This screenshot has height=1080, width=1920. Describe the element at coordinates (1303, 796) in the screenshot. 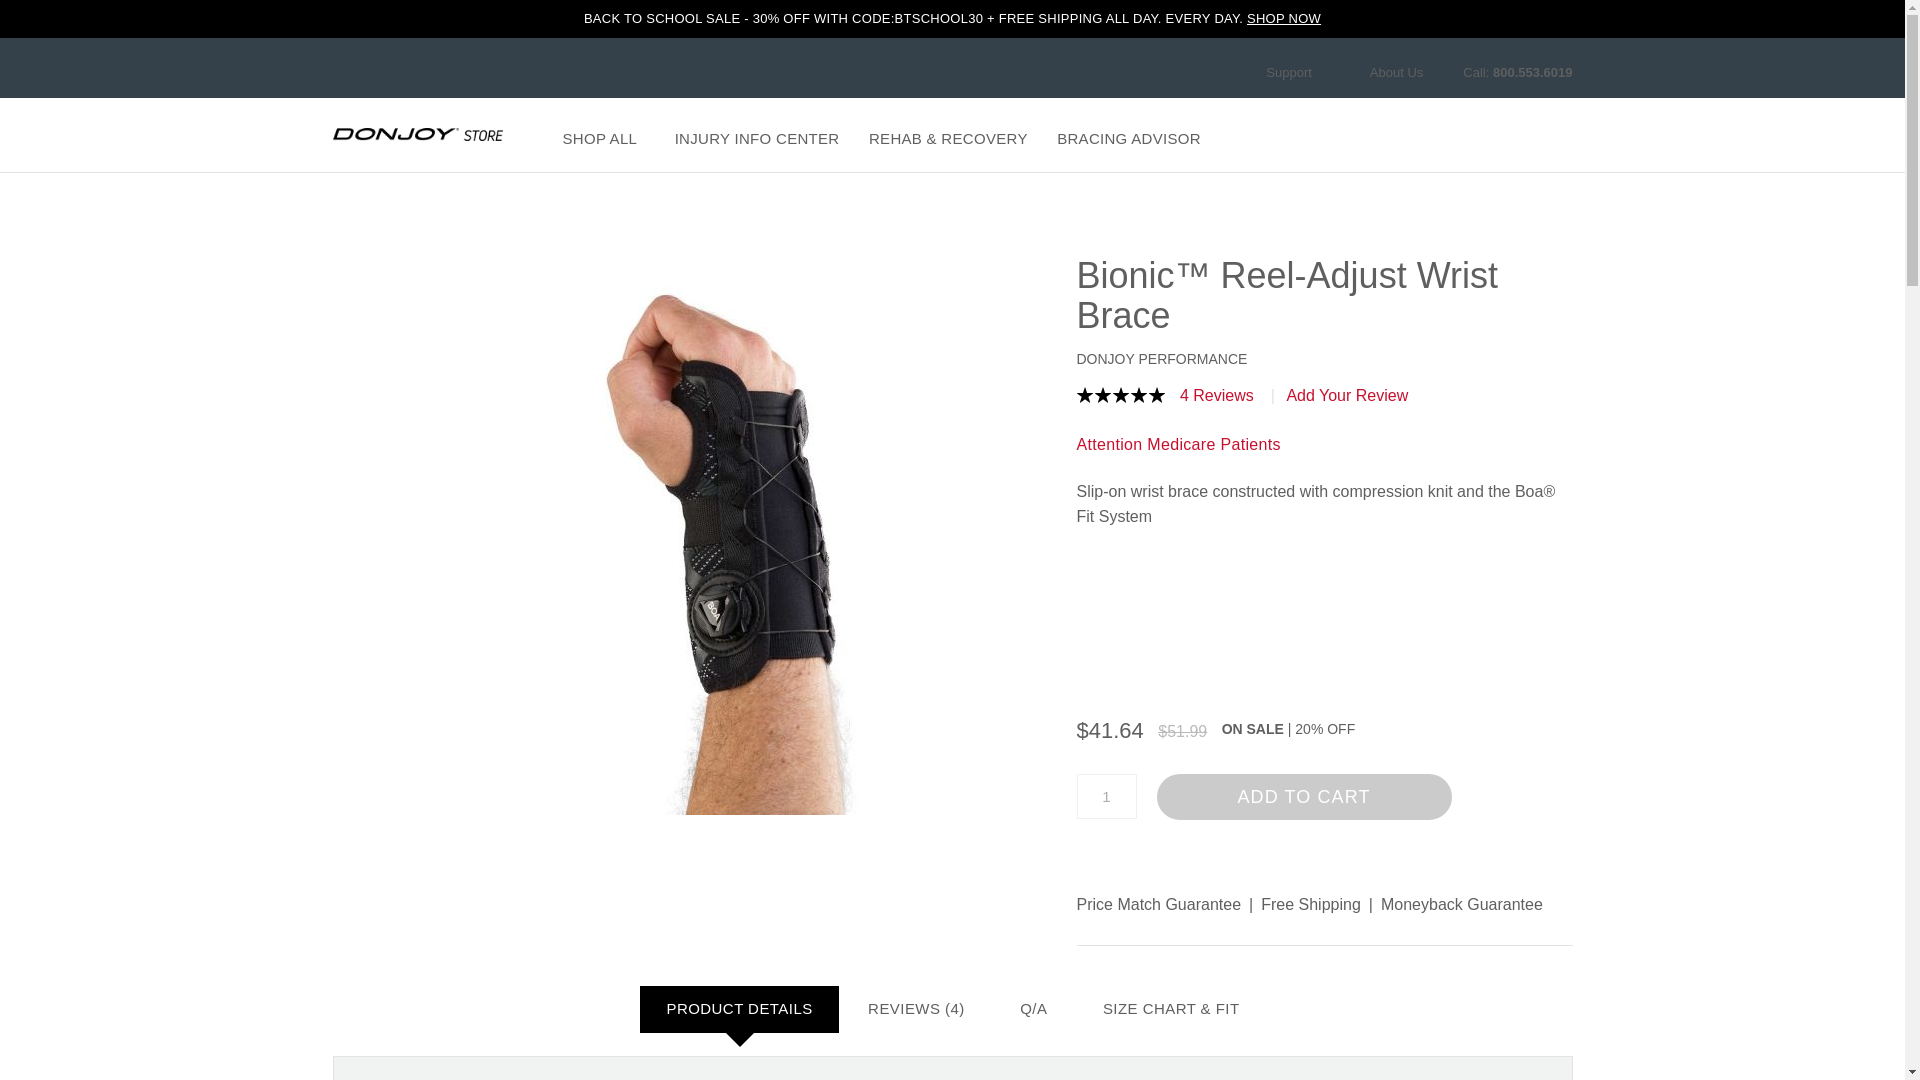

I see `Add to Cart` at that location.